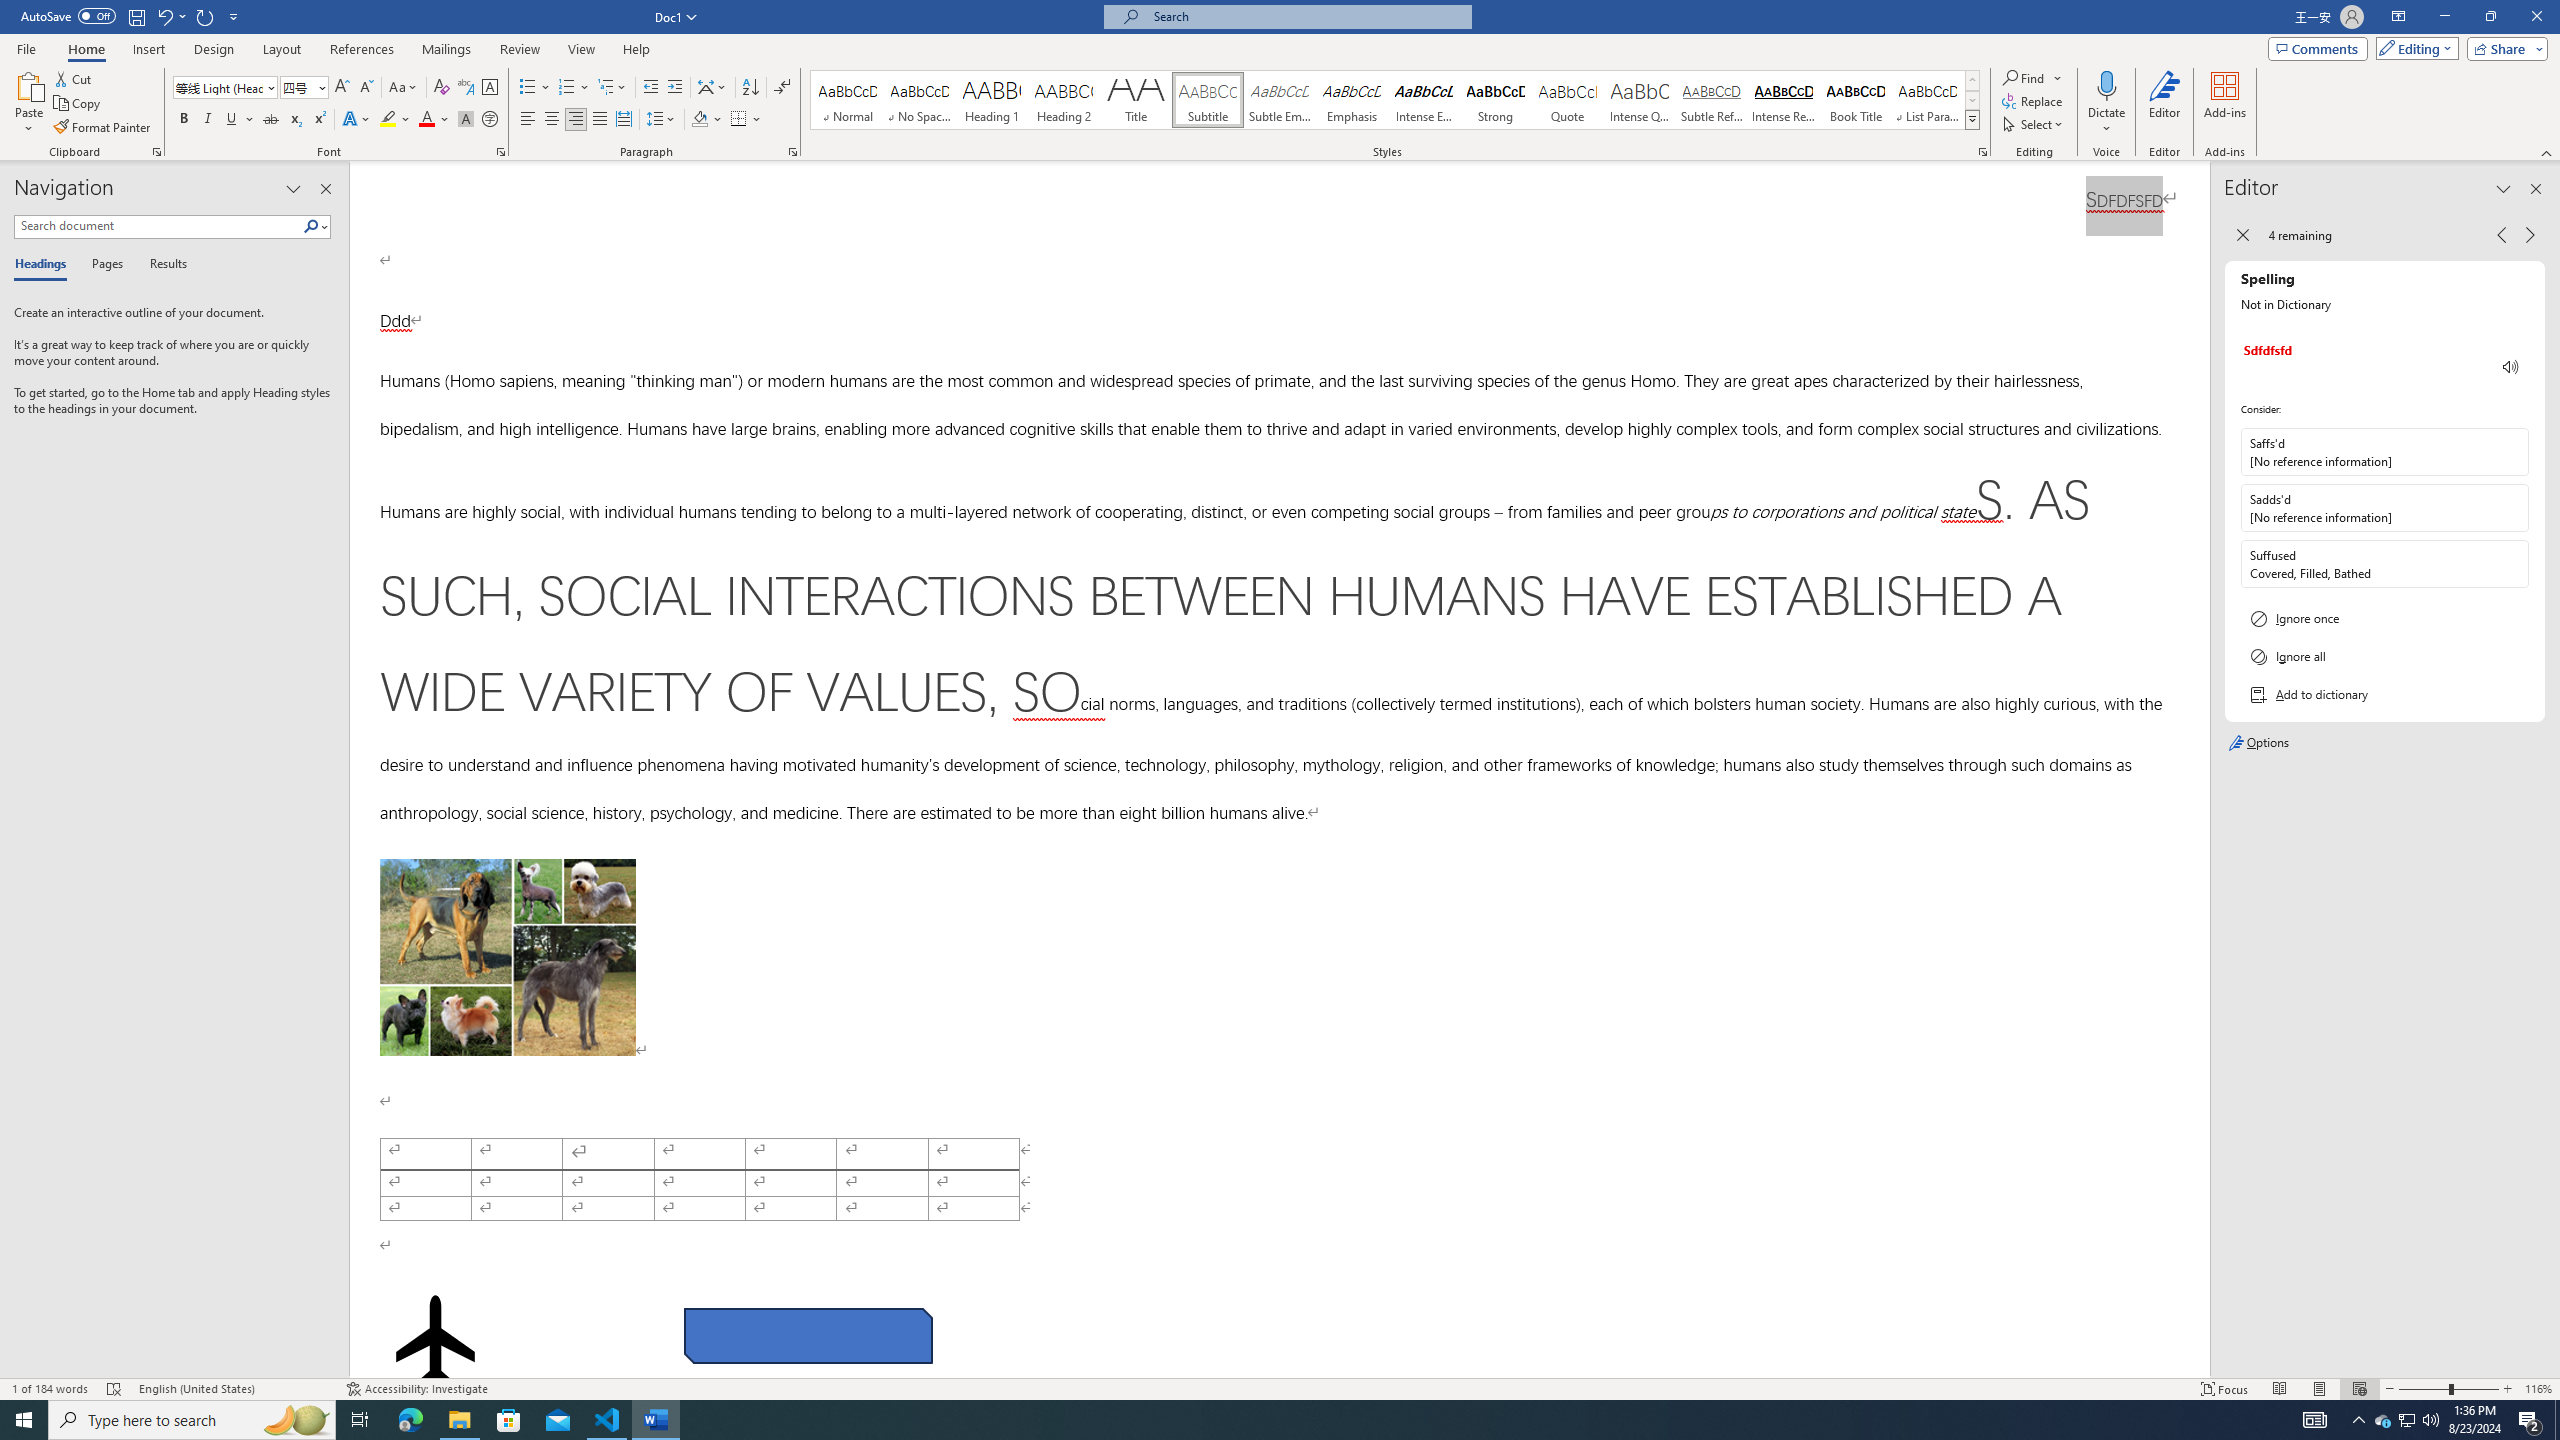 The width and height of the screenshot is (2560, 1440). Describe the element at coordinates (2547, 152) in the screenshot. I see `Collapse the Ribbon` at that location.